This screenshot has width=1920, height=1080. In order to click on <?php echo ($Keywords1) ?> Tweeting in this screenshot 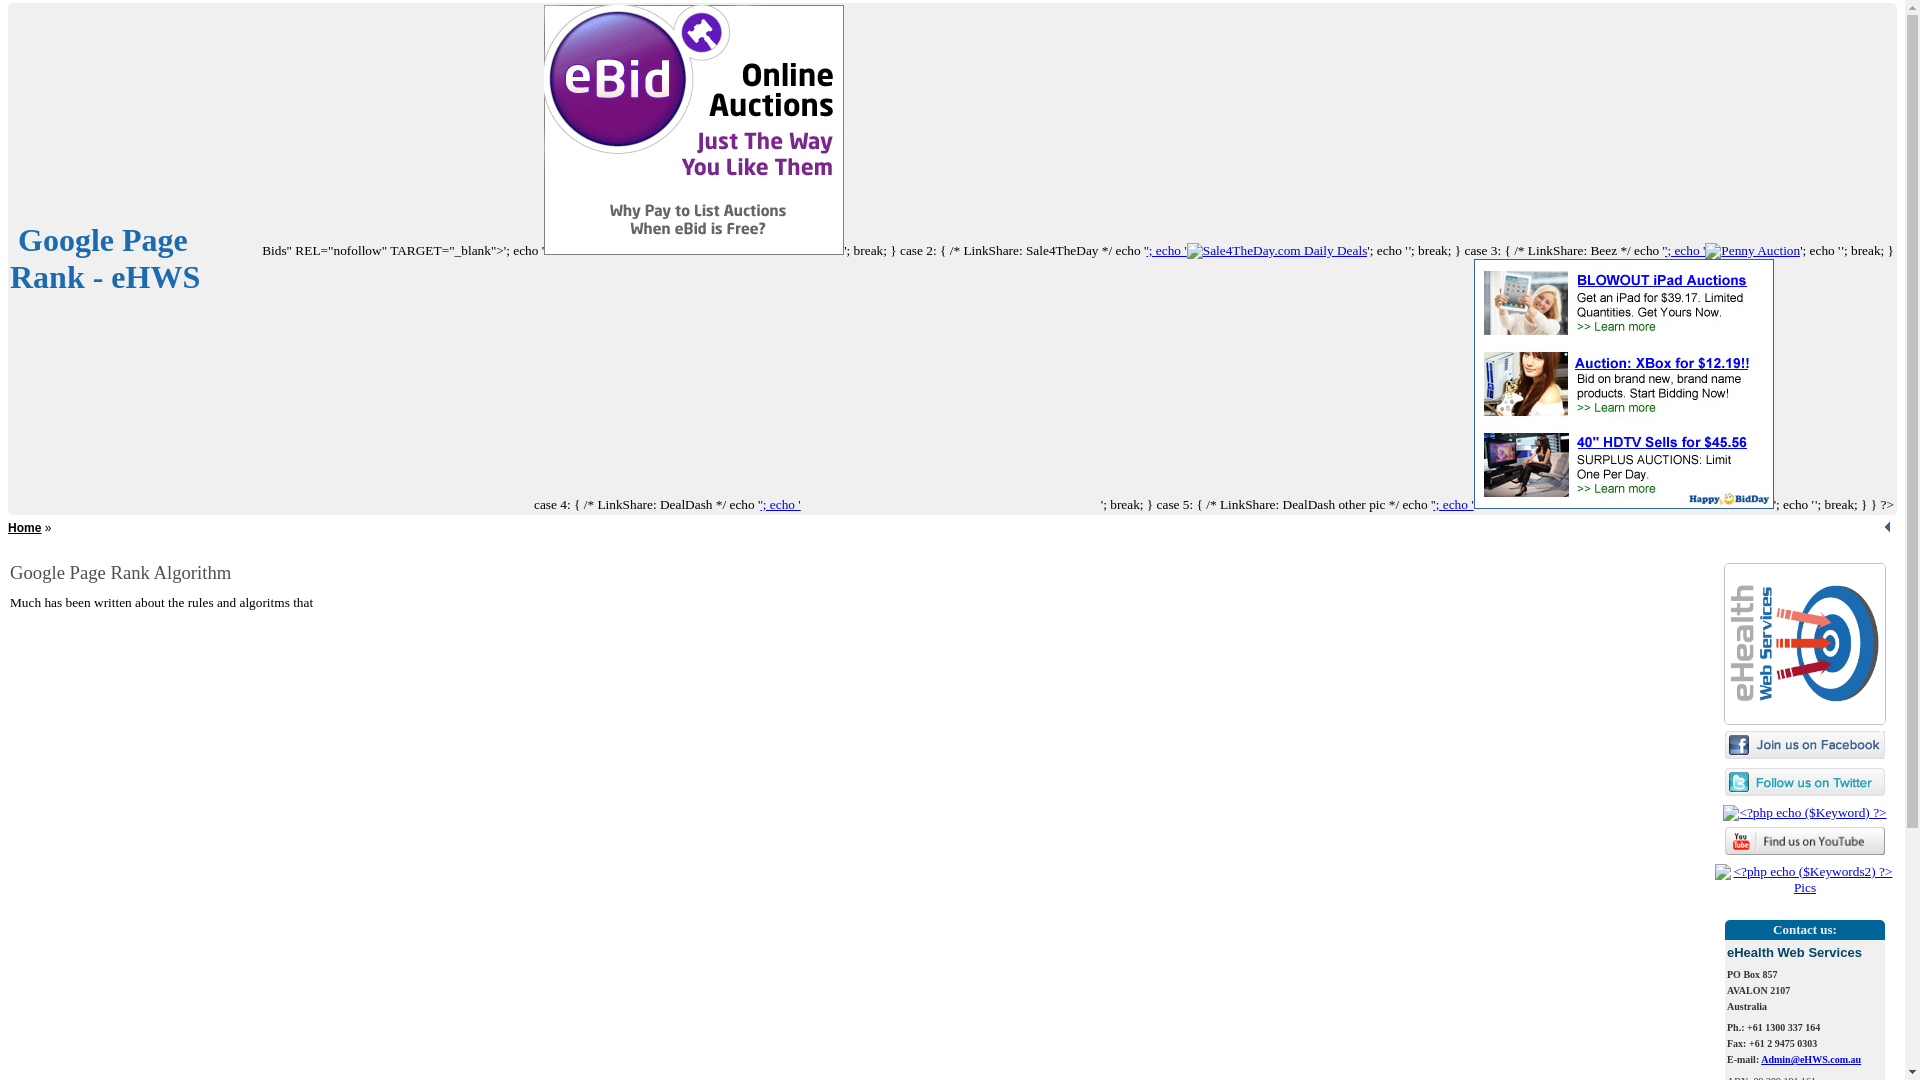, I will do `click(1805, 792)`.